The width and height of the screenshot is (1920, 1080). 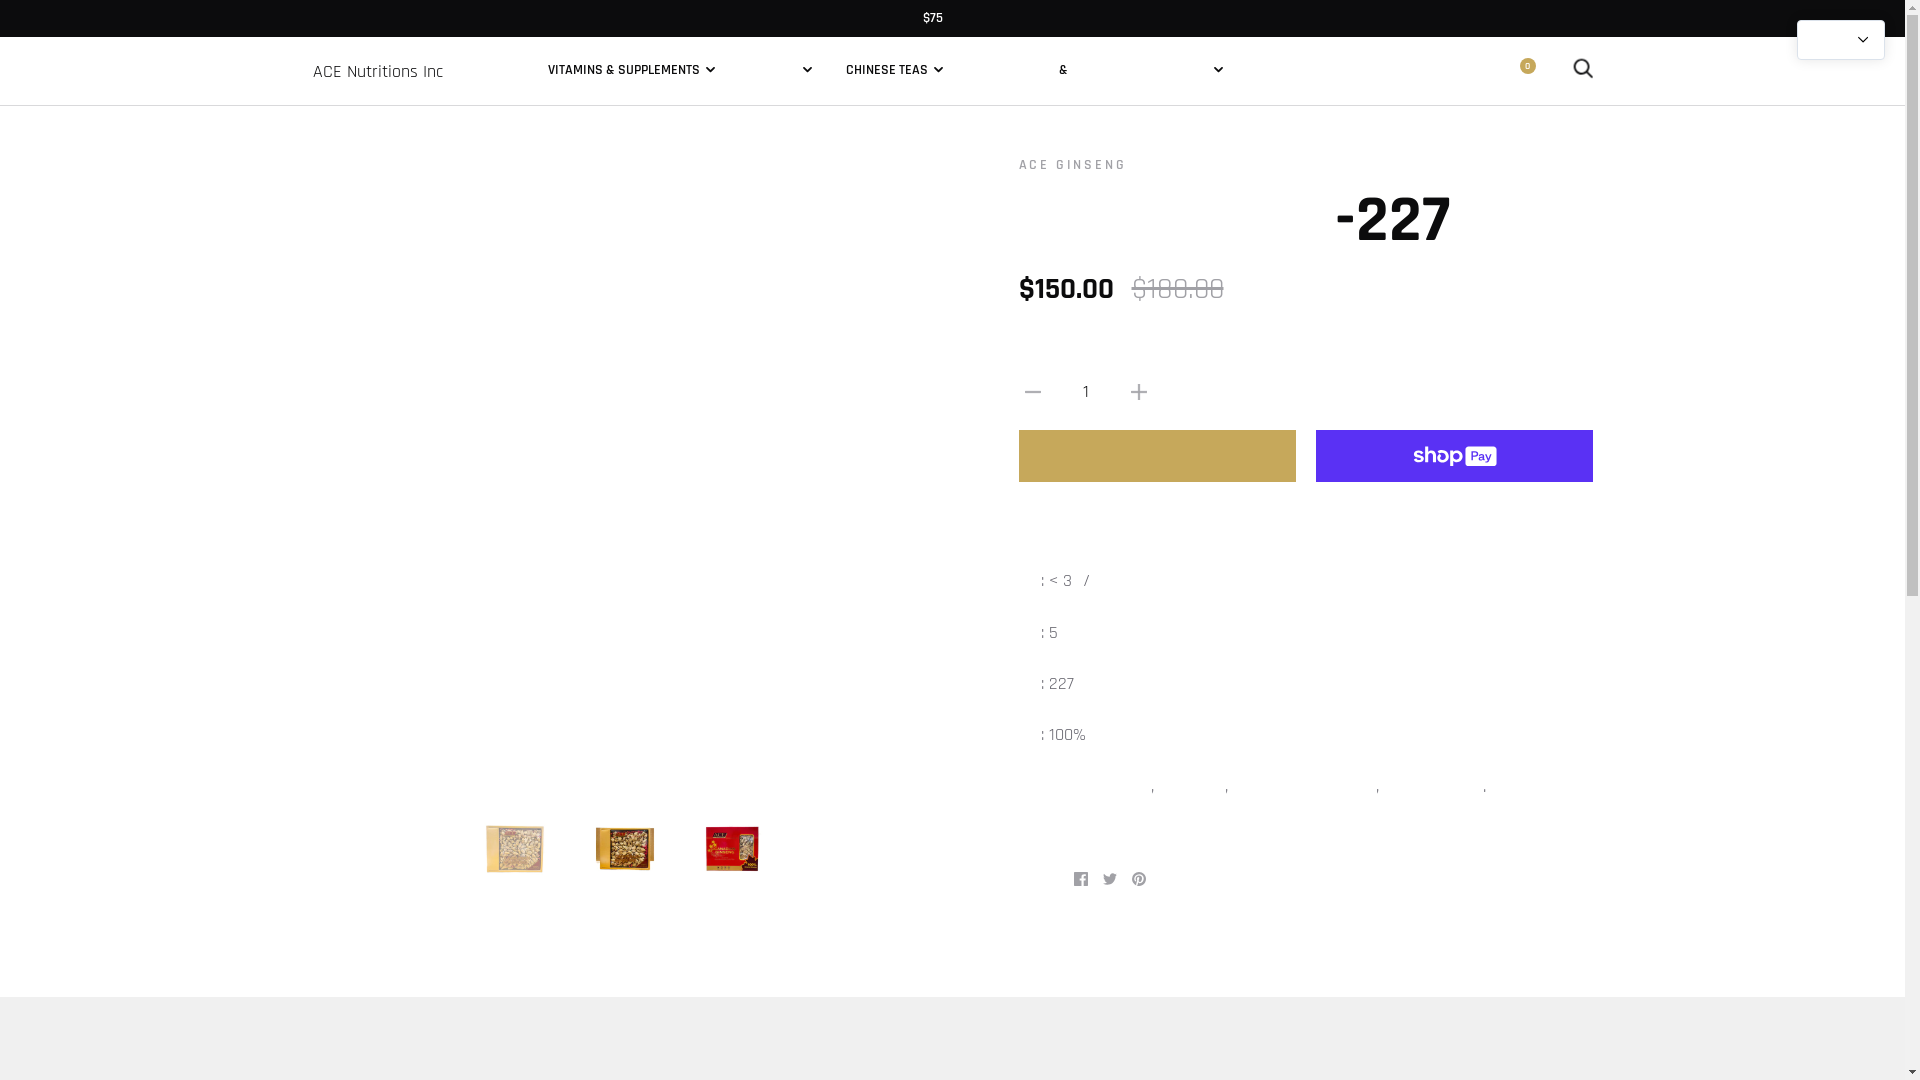 I want to click on LBP, so click(x=400, y=196).